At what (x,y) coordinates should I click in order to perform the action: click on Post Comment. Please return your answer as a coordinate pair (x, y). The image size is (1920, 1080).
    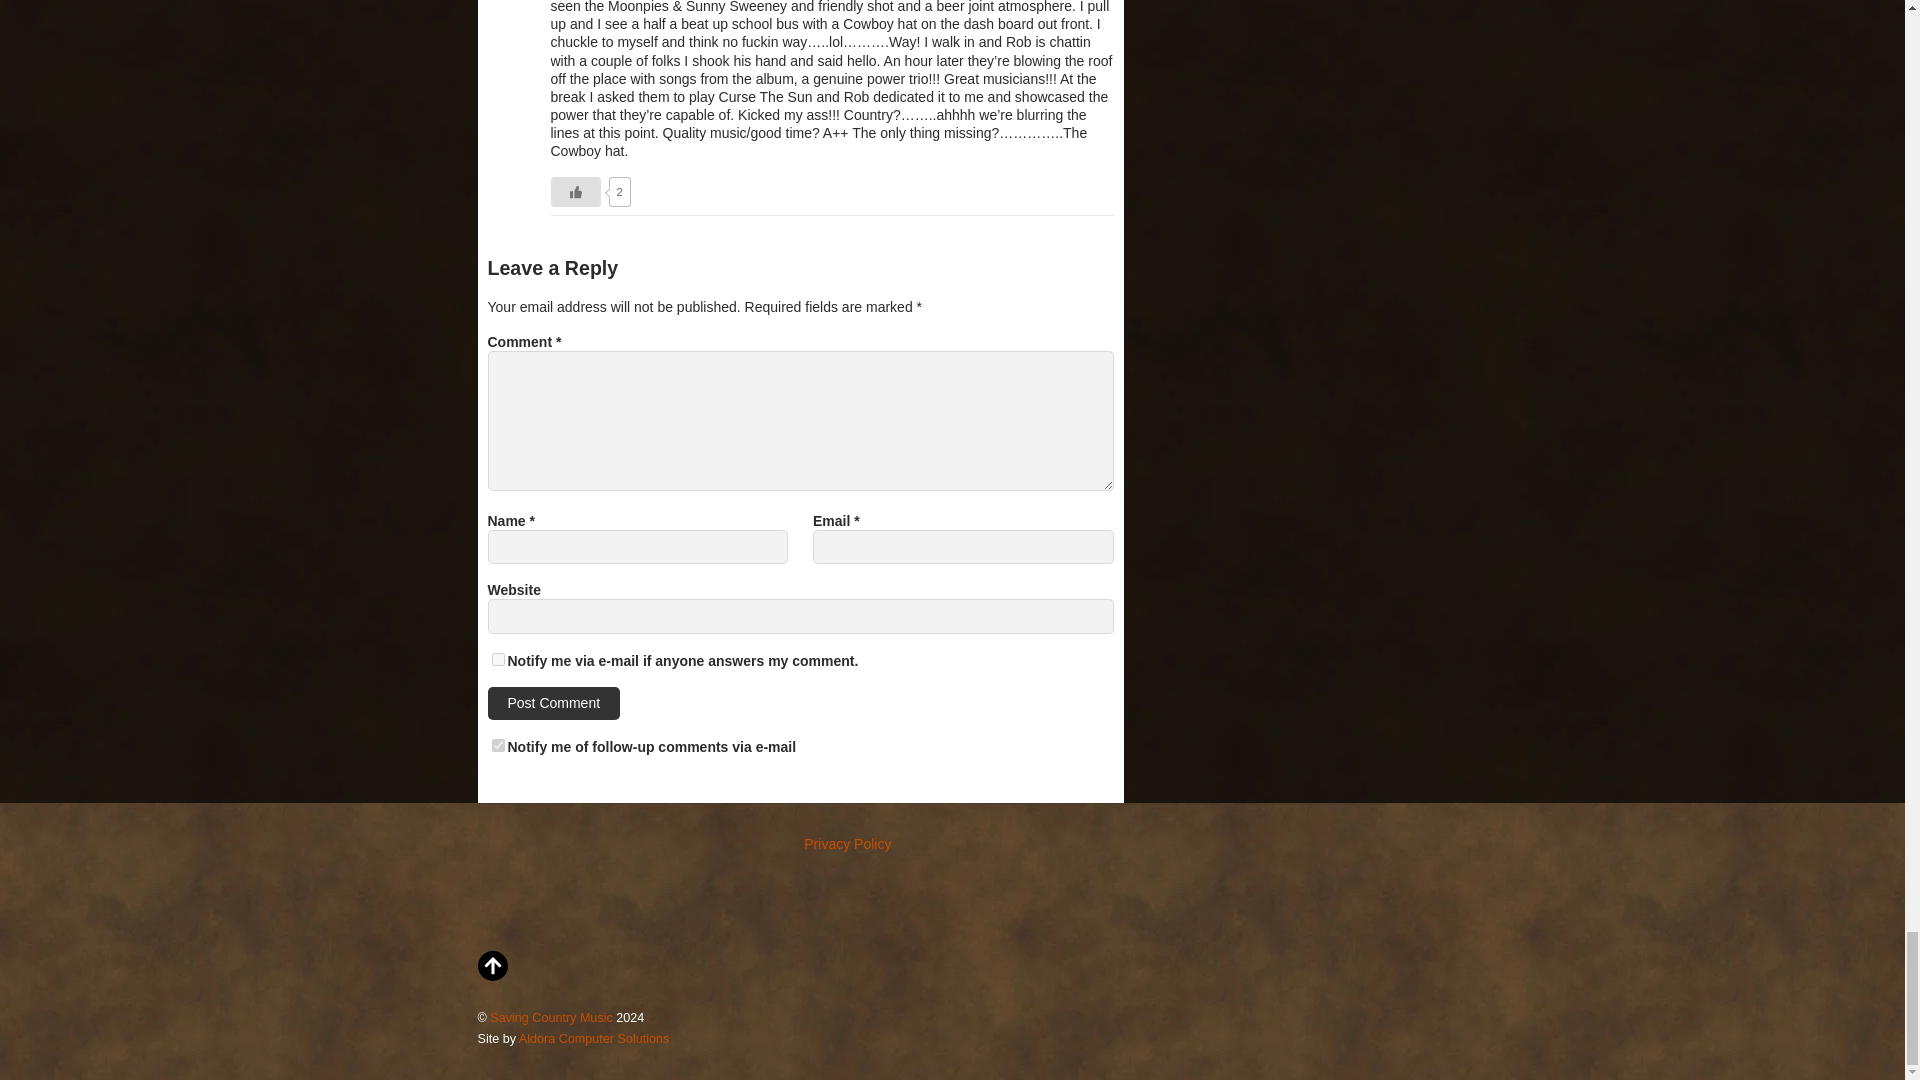
    Looking at the image, I should click on (554, 702).